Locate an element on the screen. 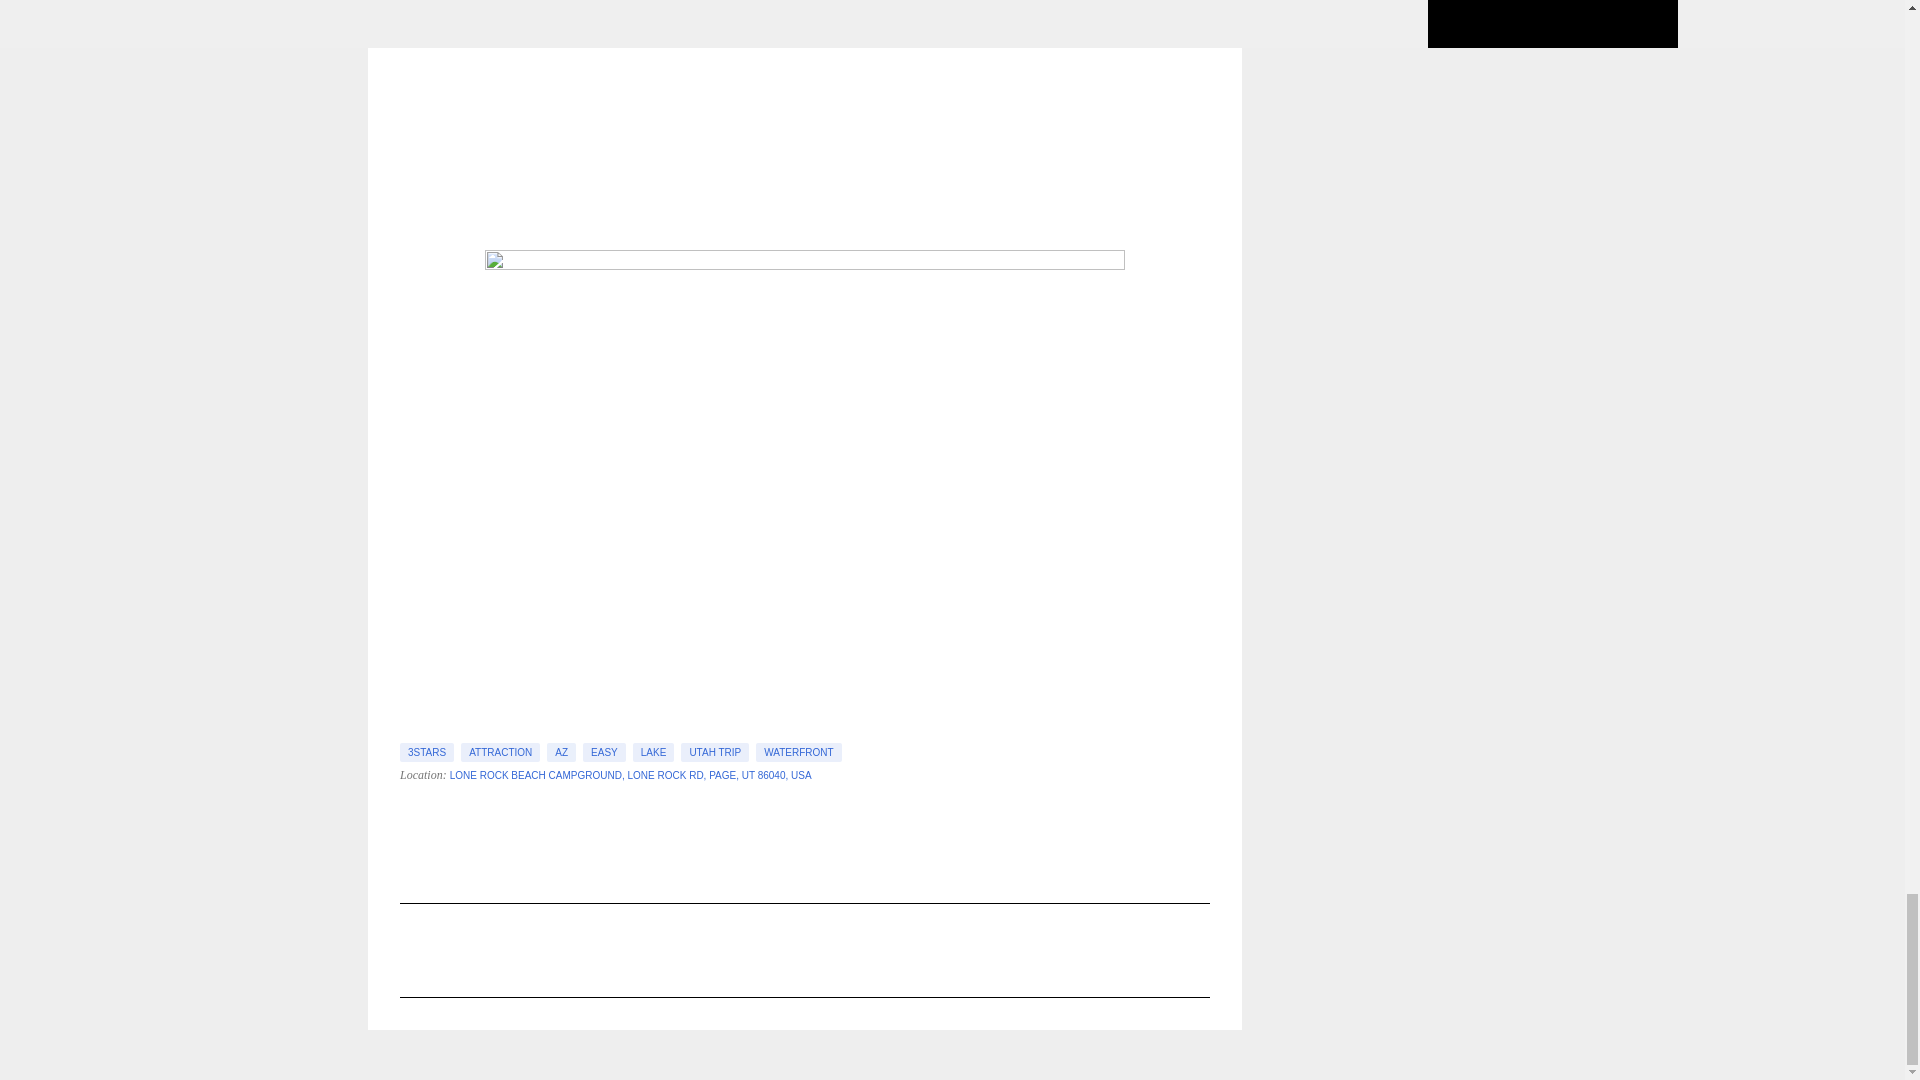 The height and width of the screenshot is (1080, 1920). UTAH TRIP is located at coordinates (714, 752).